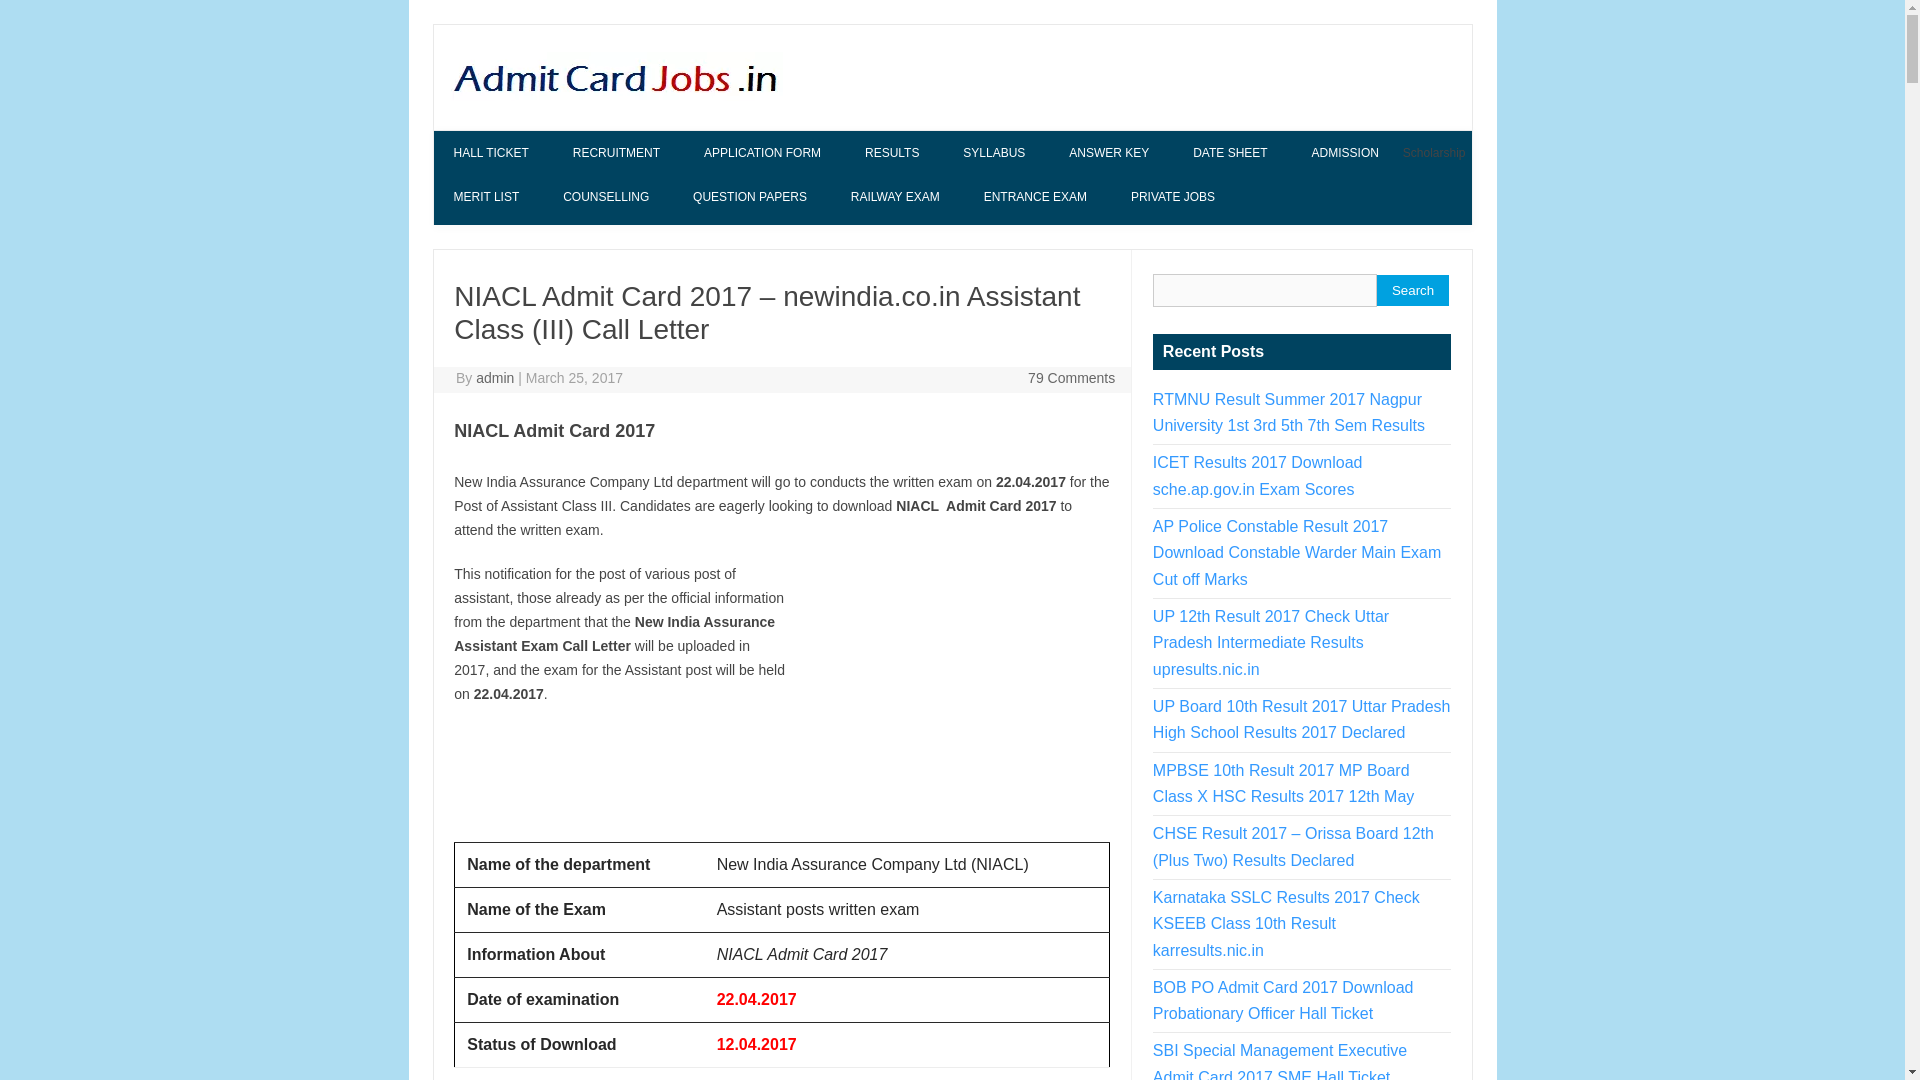 The image size is (1920, 1080). Describe the element at coordinates (486, 196) in the screenshot. I see `MERIT LIST` at that location.